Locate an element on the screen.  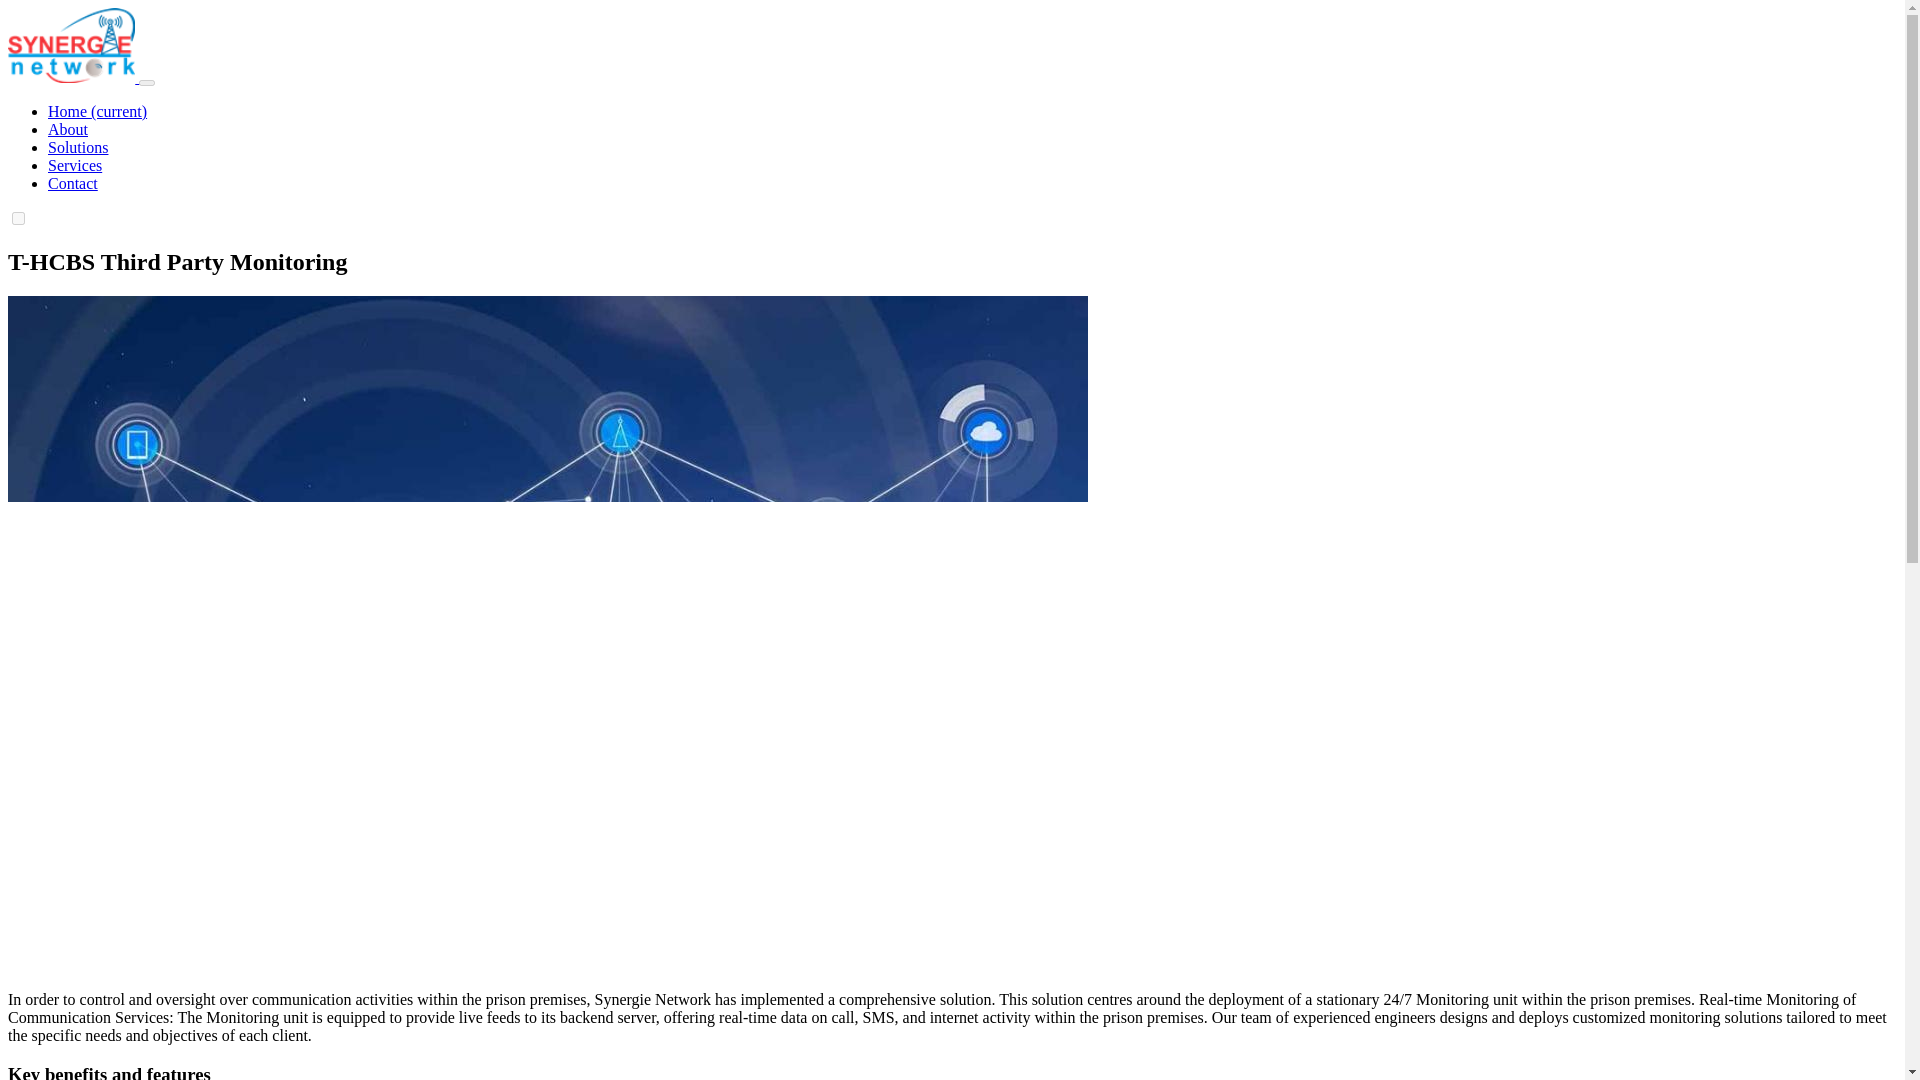
About is located at coordinates (68, 129).